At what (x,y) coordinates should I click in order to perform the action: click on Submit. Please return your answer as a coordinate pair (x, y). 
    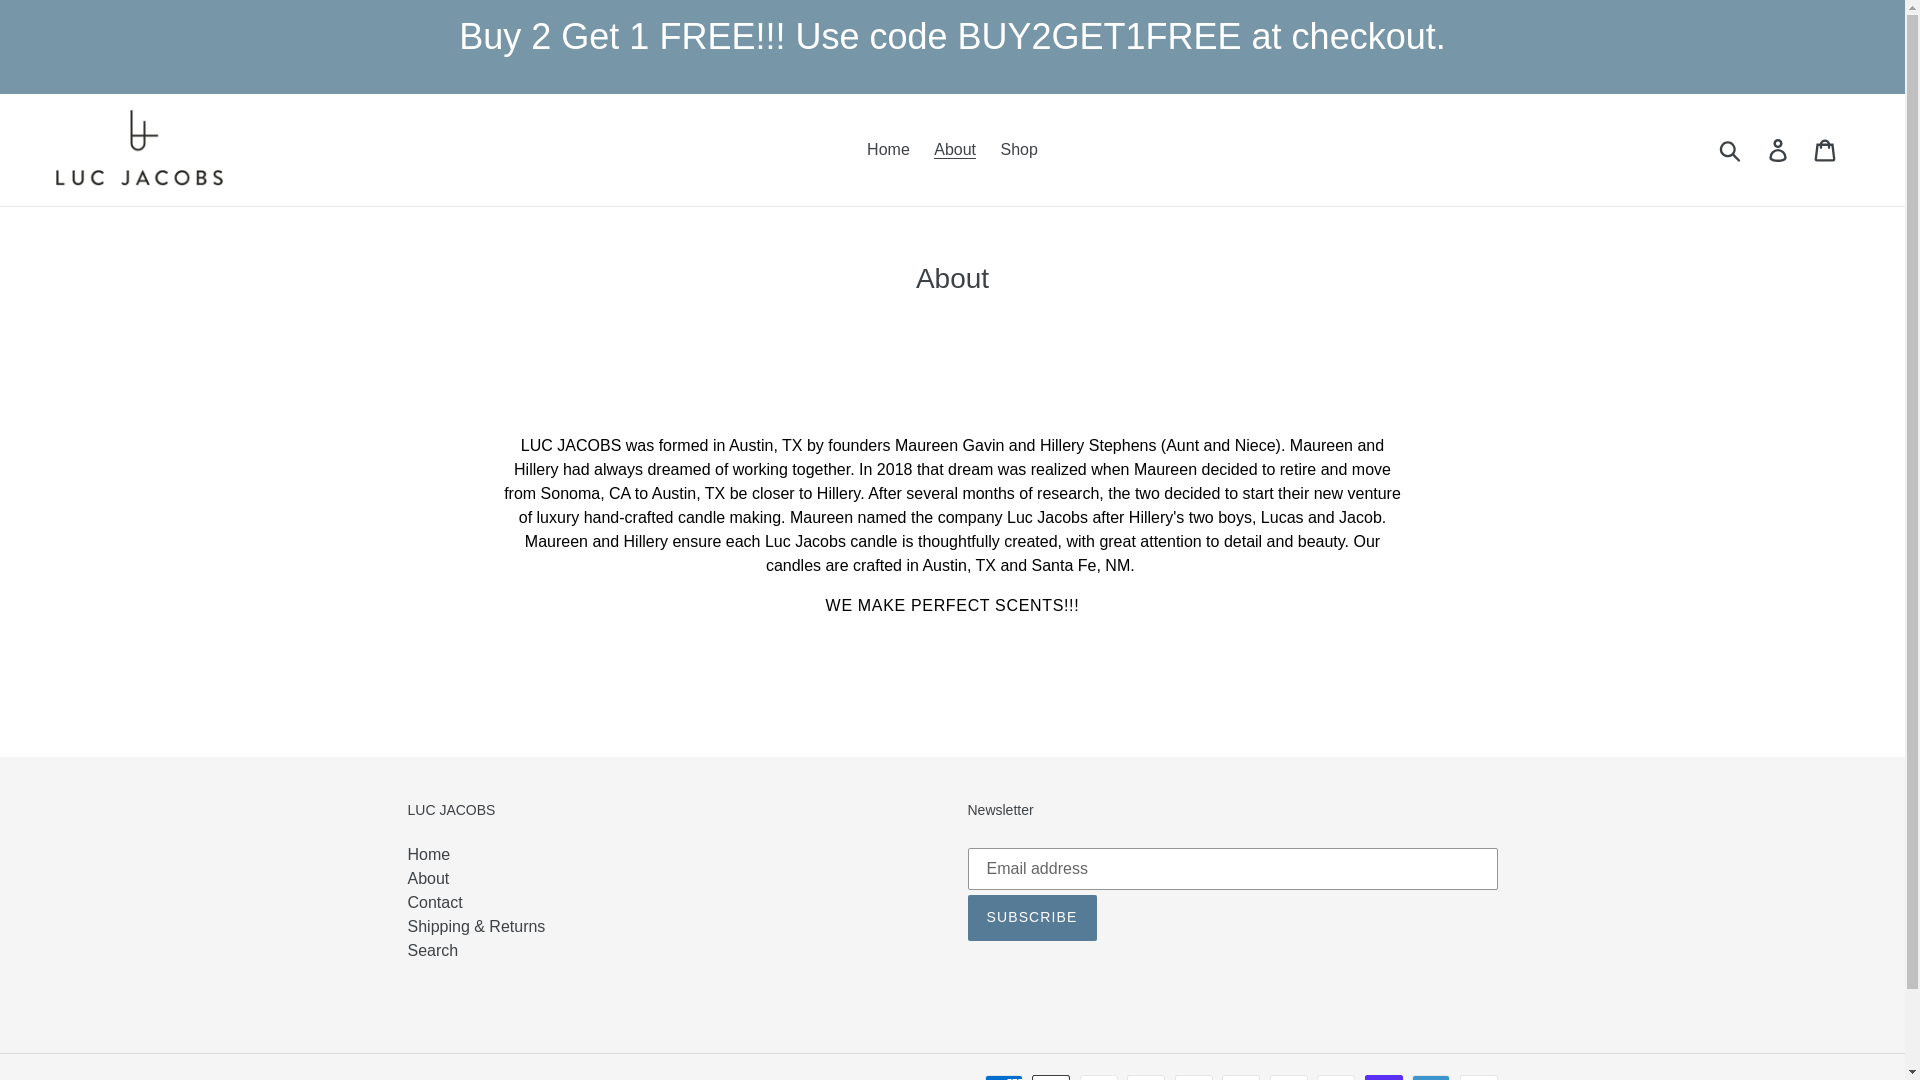
    Looking at the image, I should click on (1731, 150).